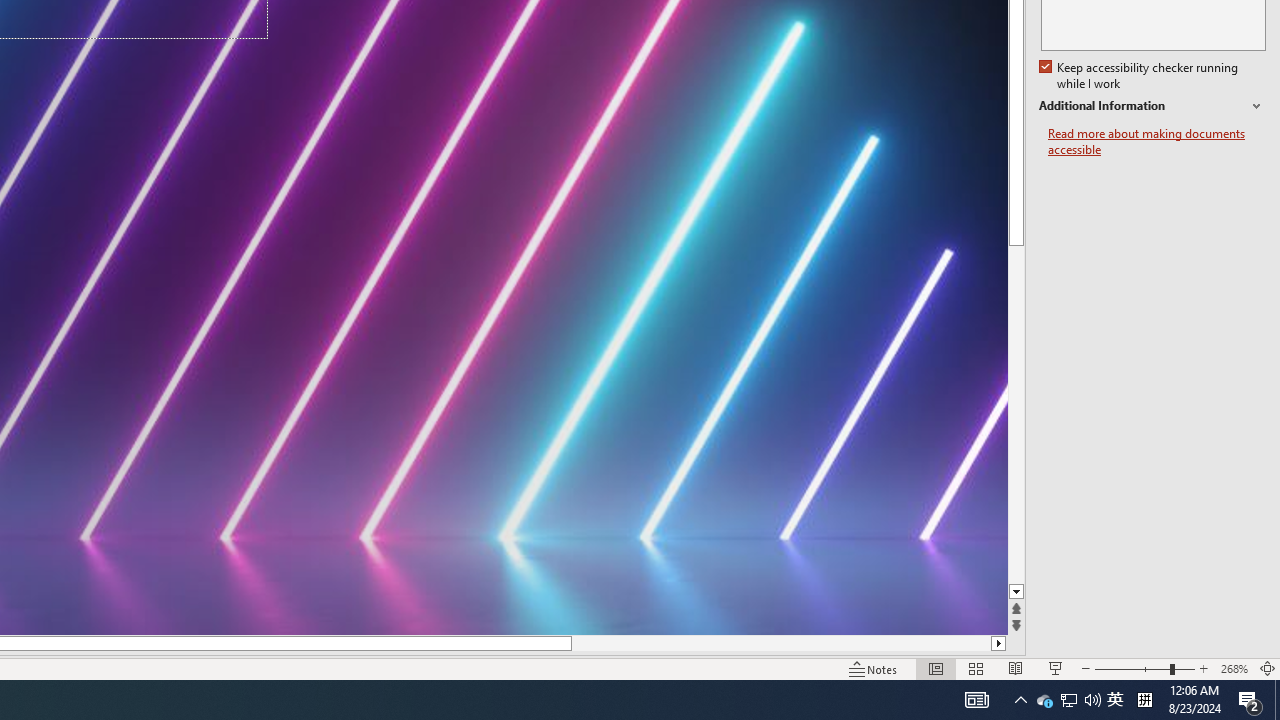  Describe the element at coordinates (1234, 668) in the screenshot. I see `Zoom 268%` at that location.